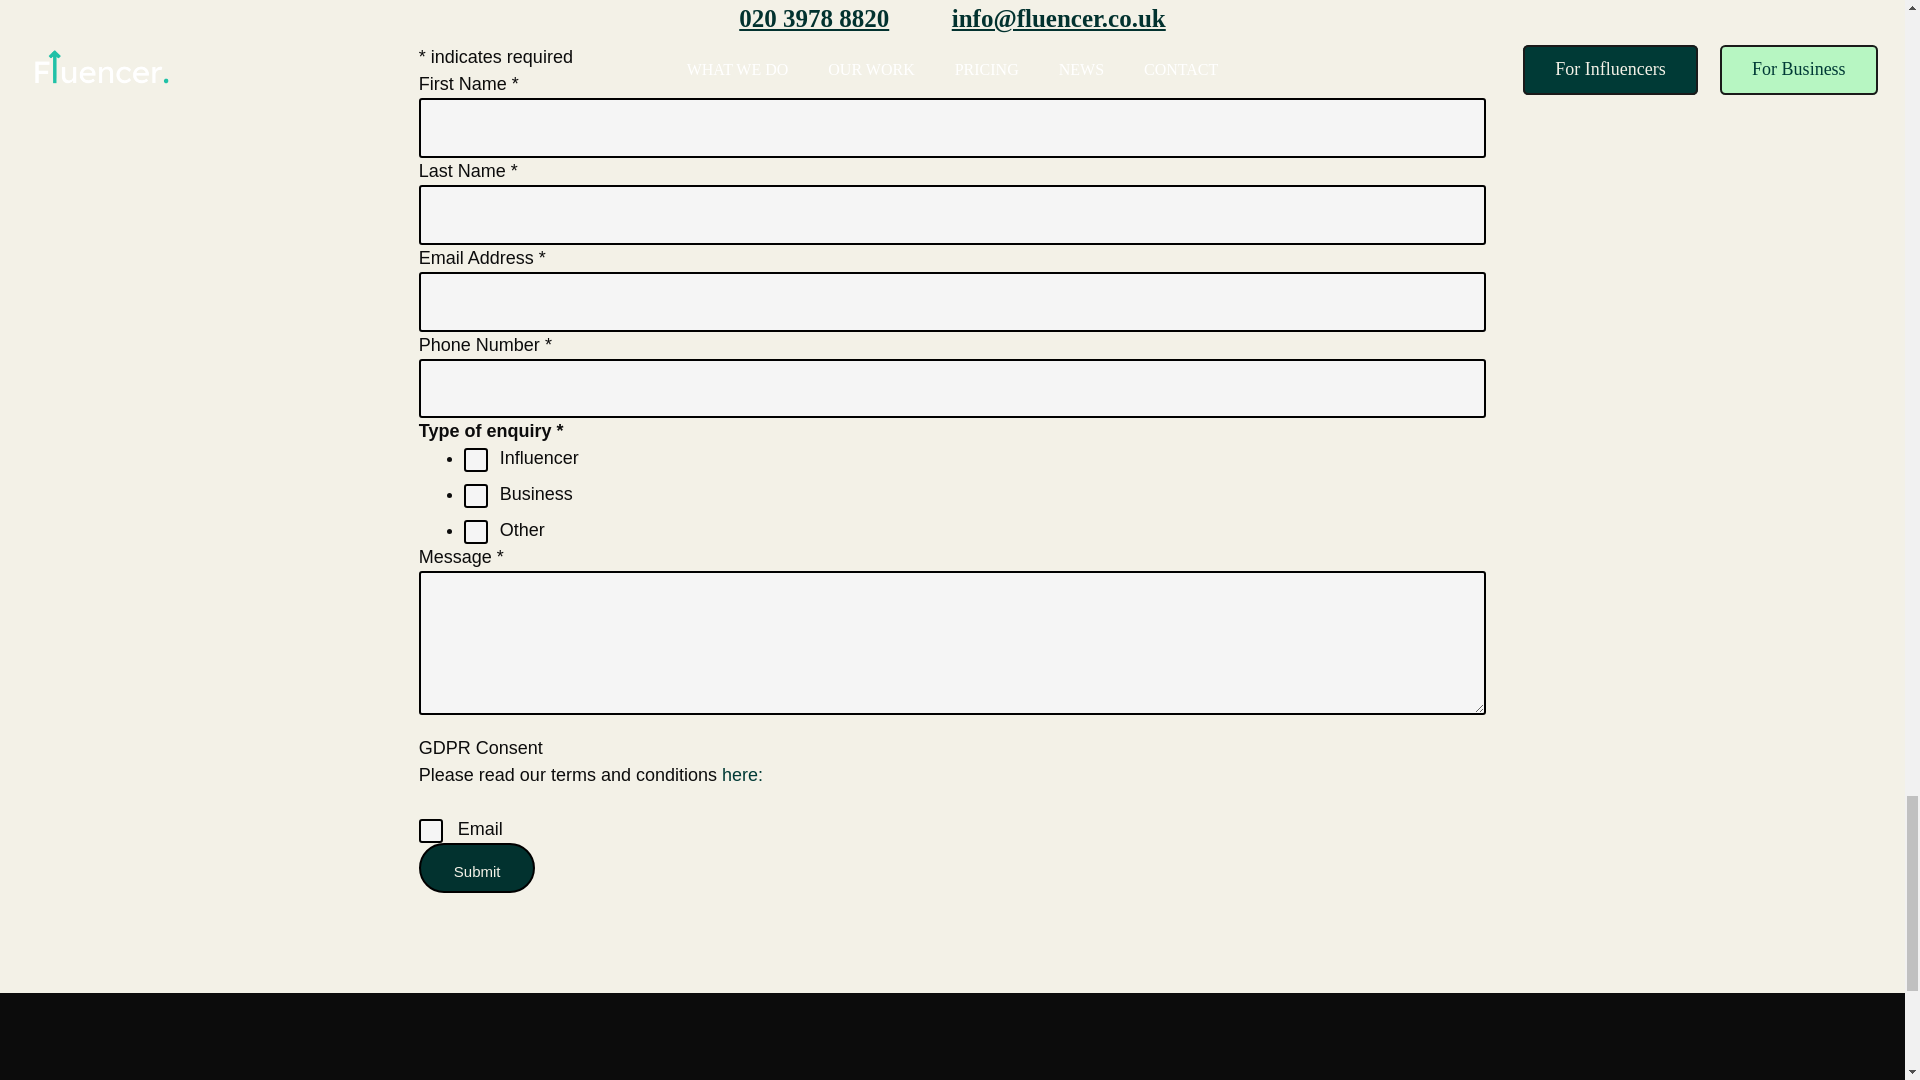  I want to click on here:, so click(742, 774).